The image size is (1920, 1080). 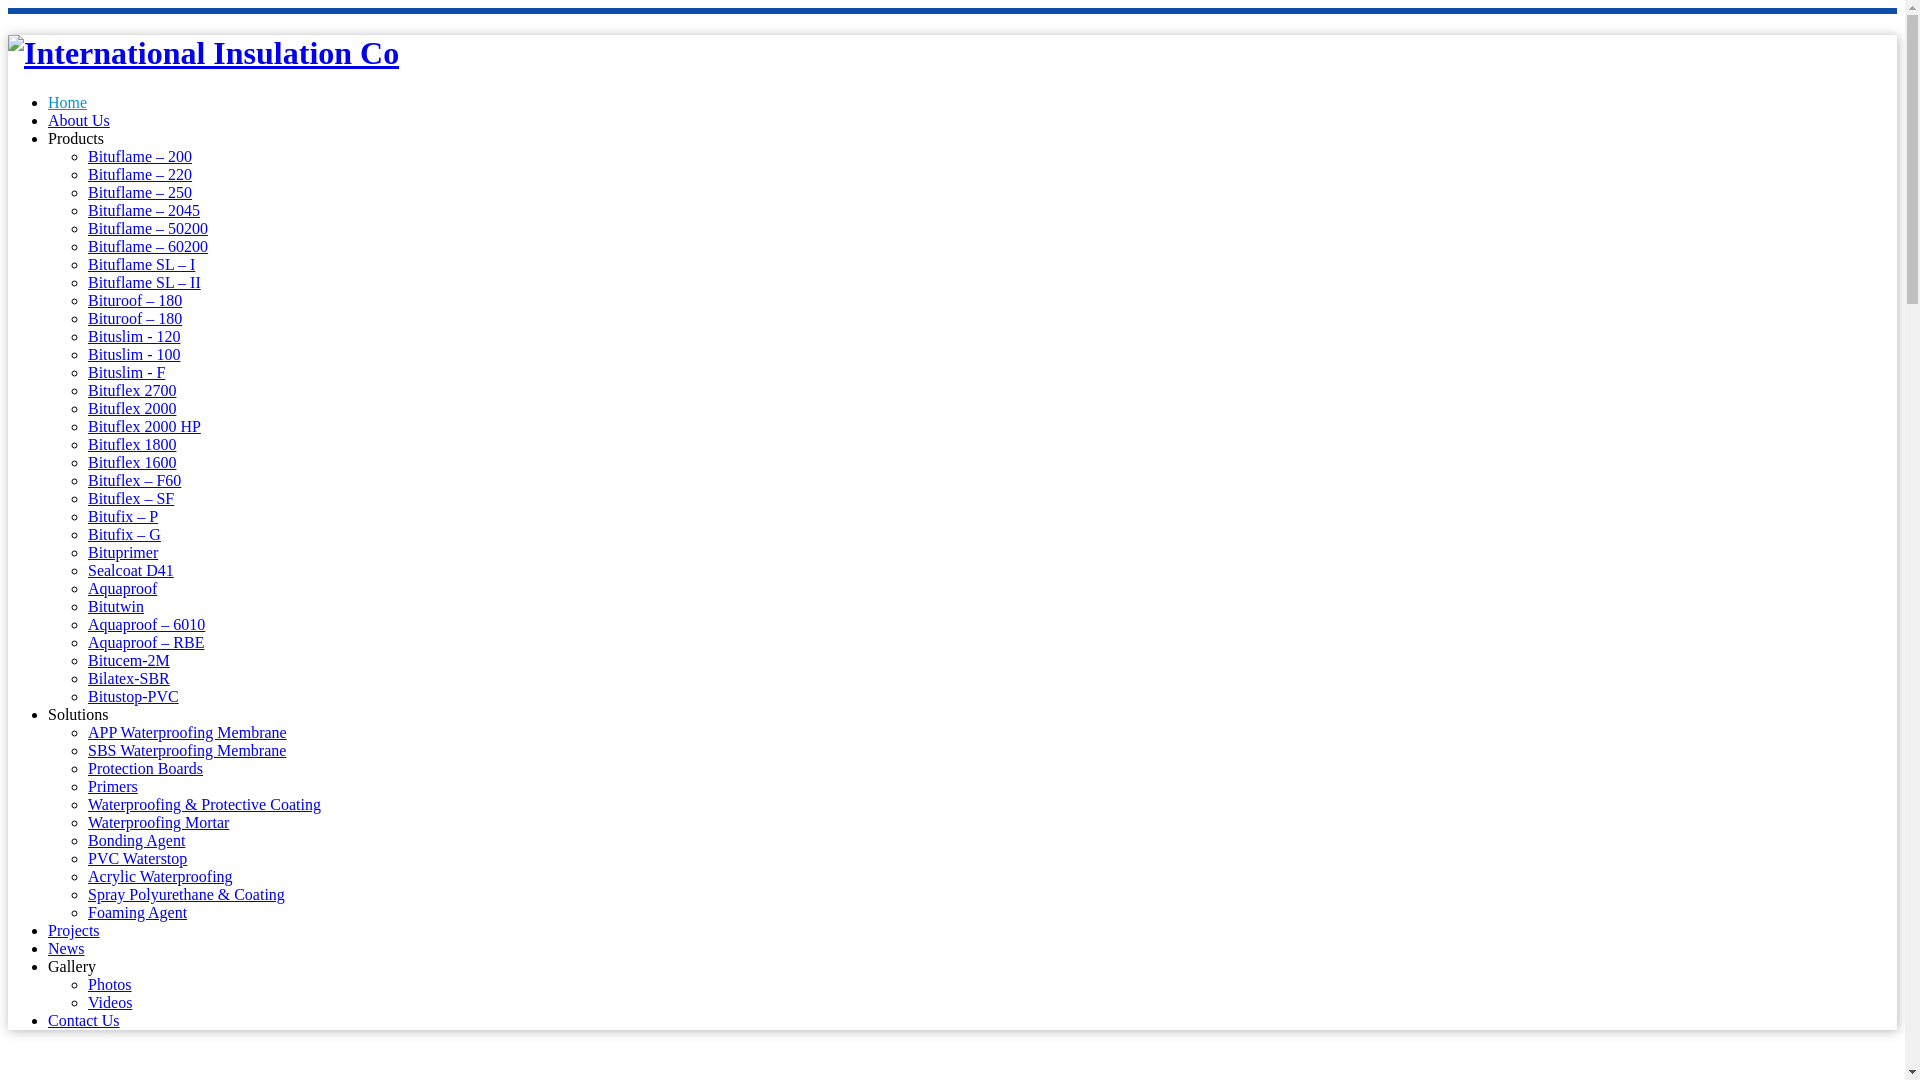 I want to click on International Insulation Co, so click(x=203, y=52).